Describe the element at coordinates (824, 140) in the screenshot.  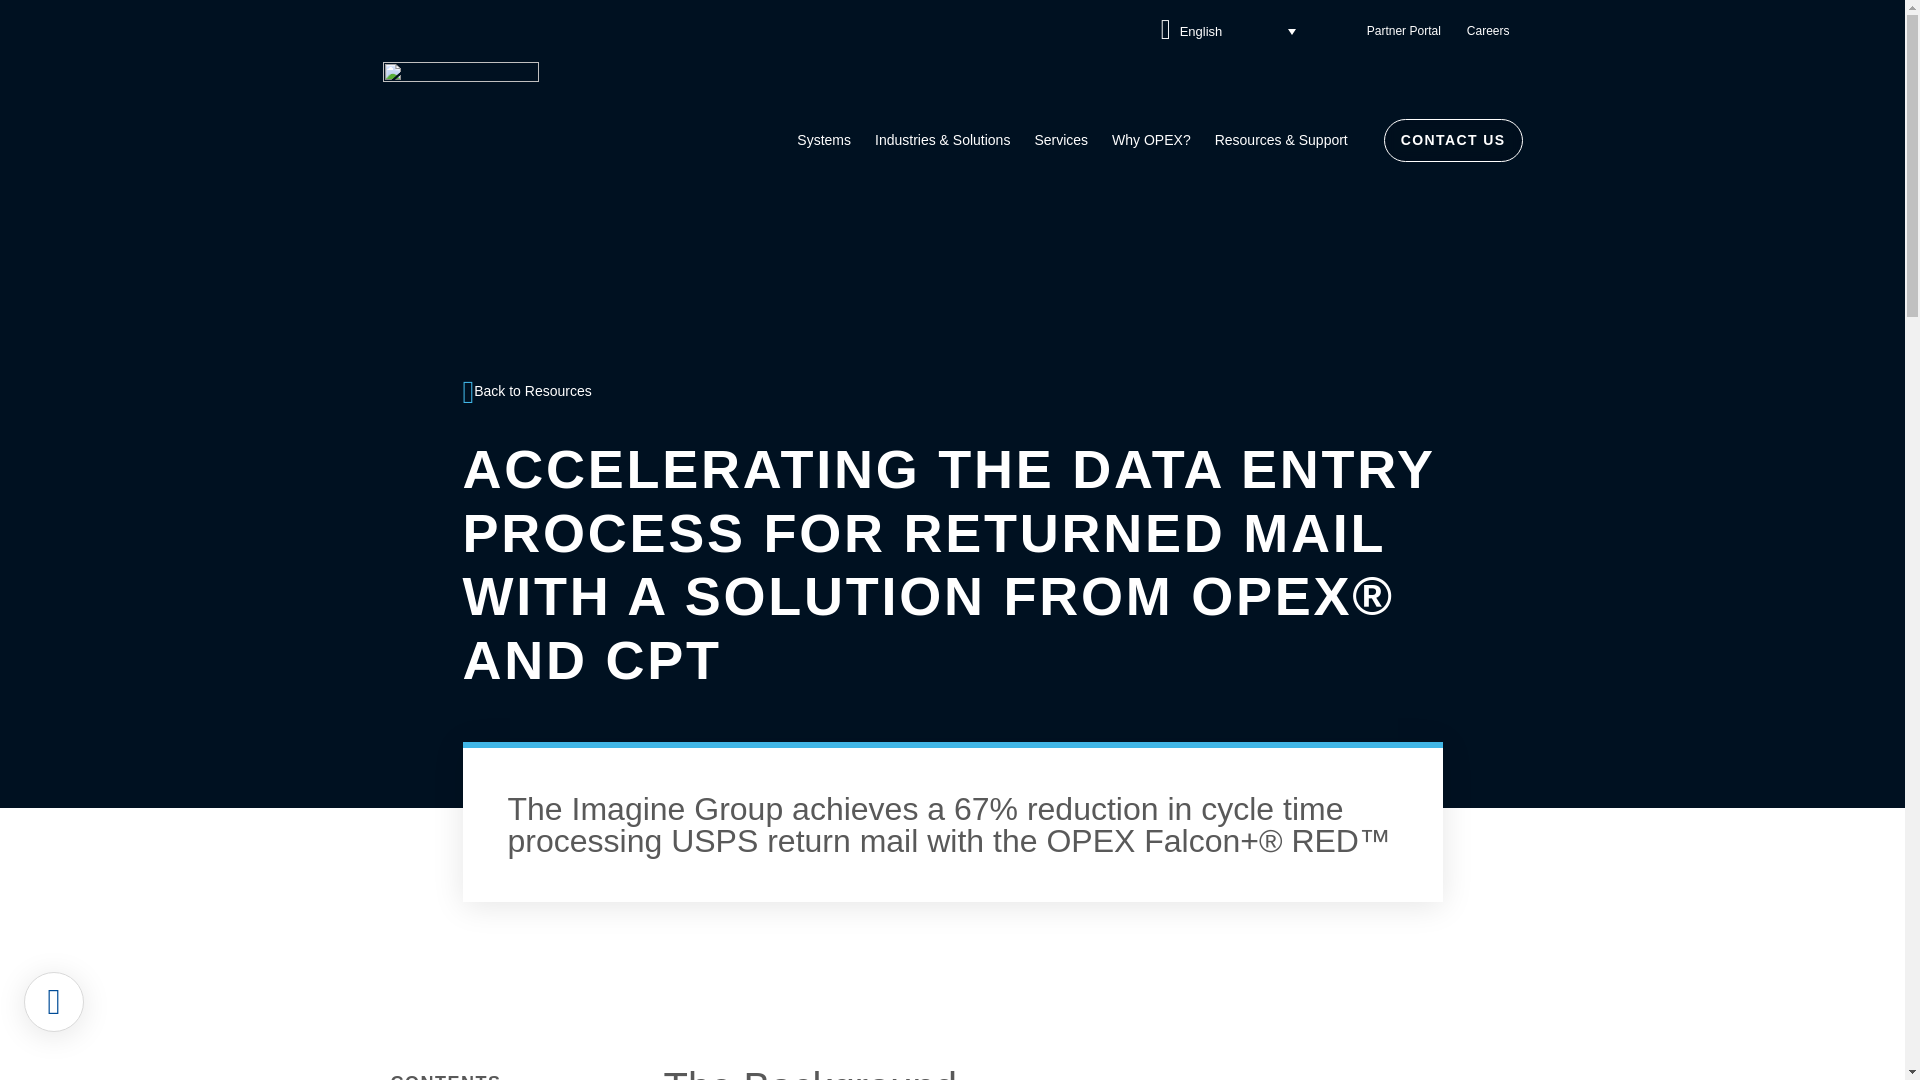
I see `Systems` at that location.